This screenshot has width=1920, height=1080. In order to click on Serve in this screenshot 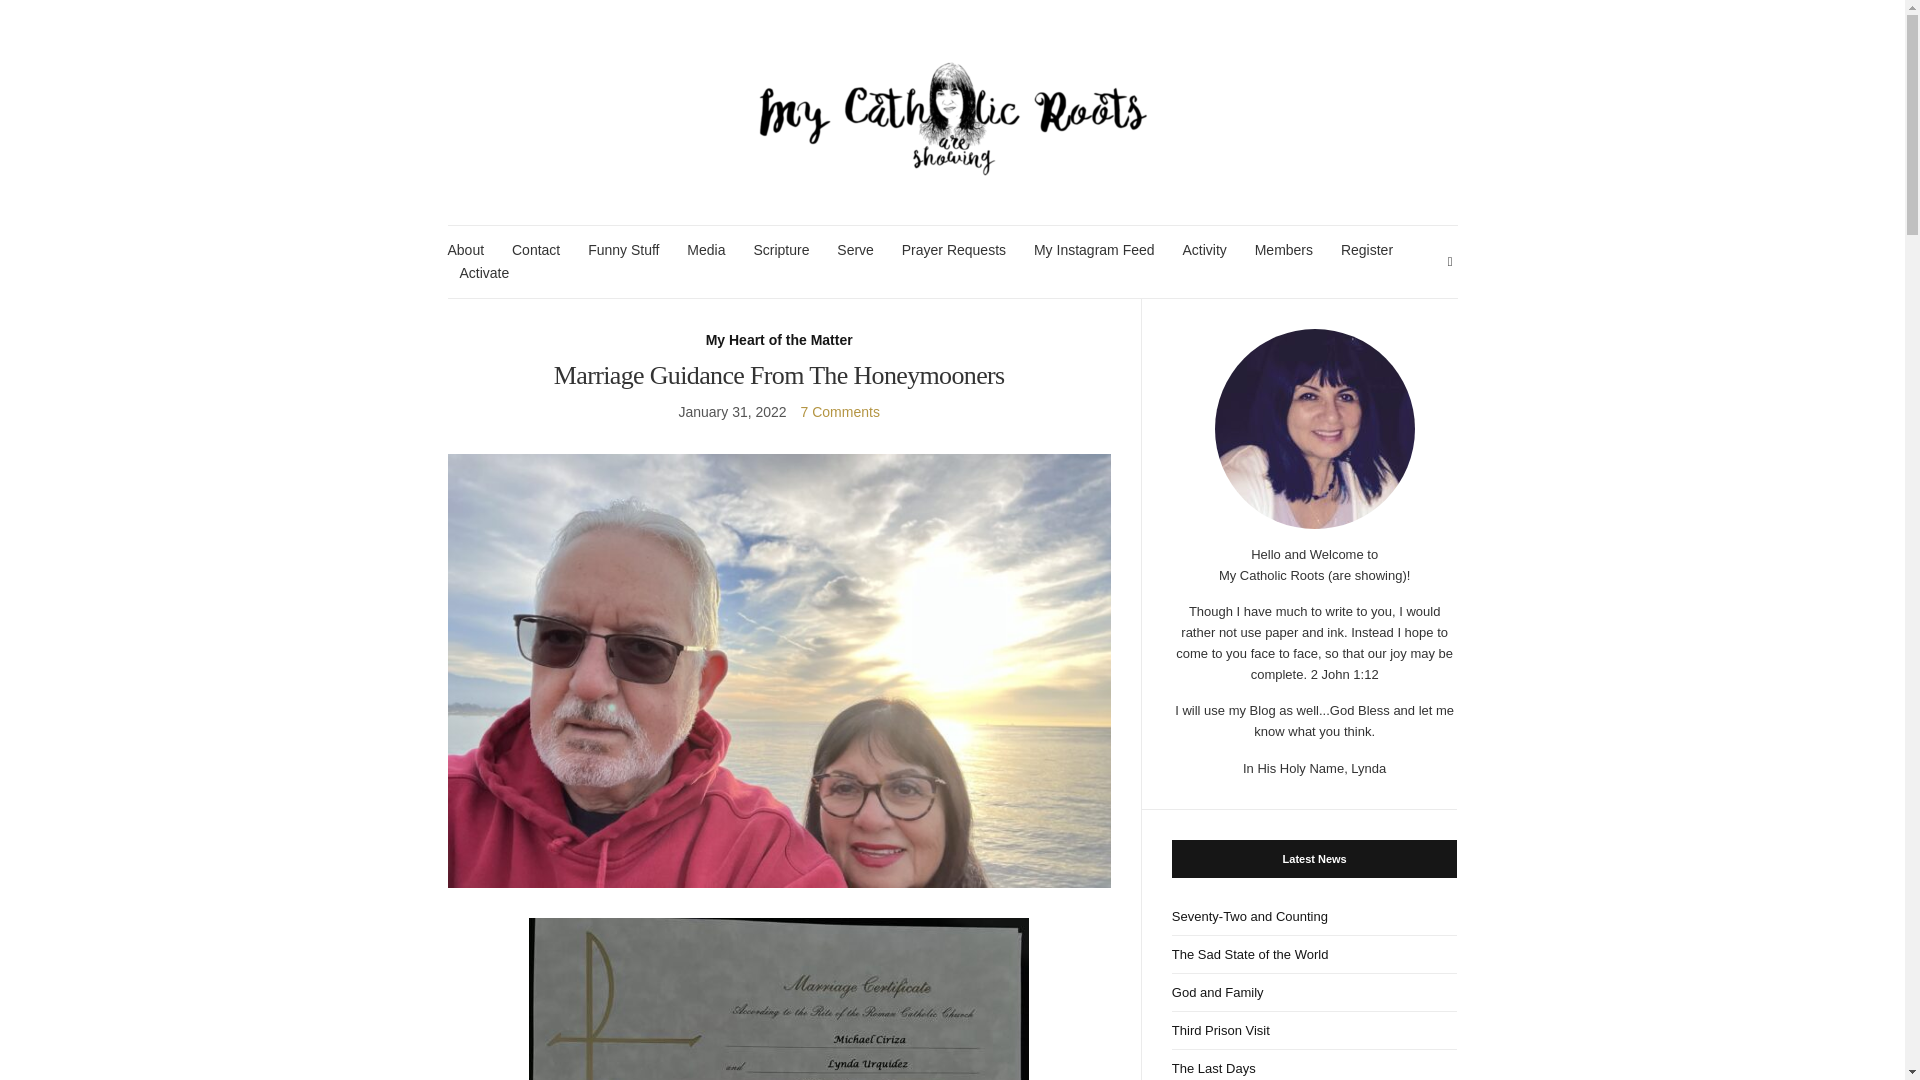, I will do `click(855, 250)`.